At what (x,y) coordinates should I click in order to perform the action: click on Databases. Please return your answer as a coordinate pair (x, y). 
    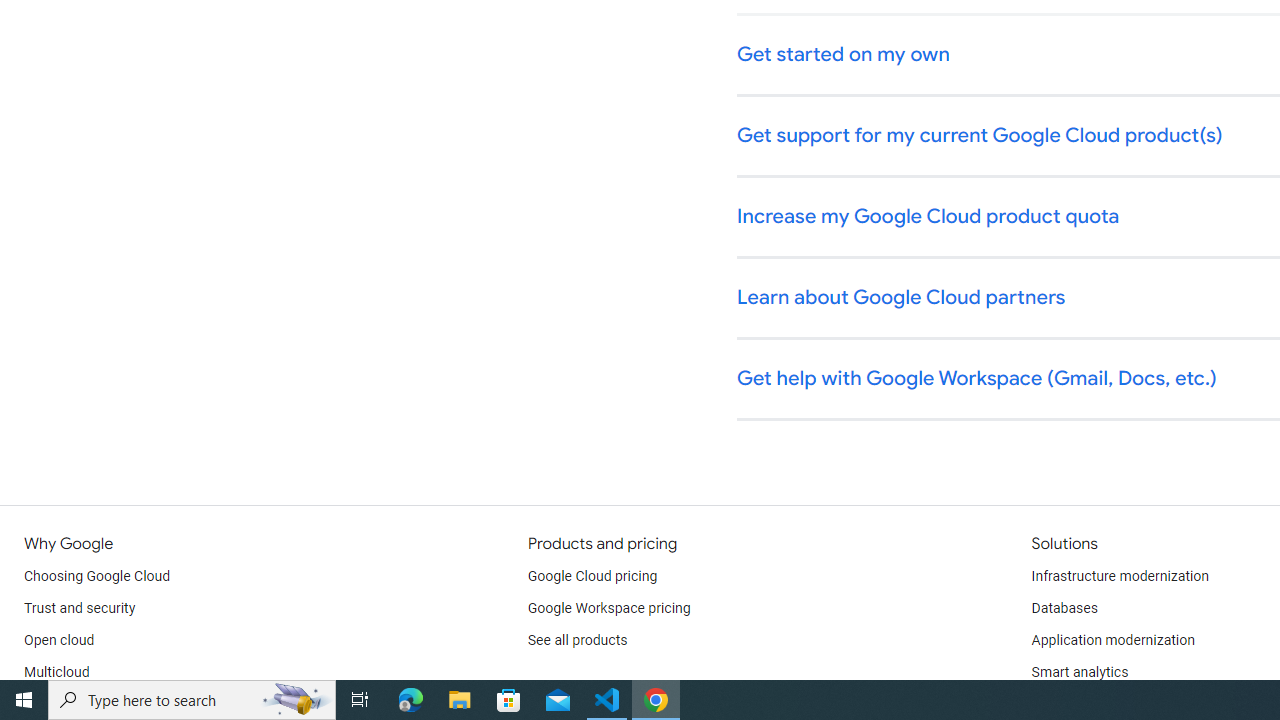
    Looking at the image, I should click on (1064, 608).